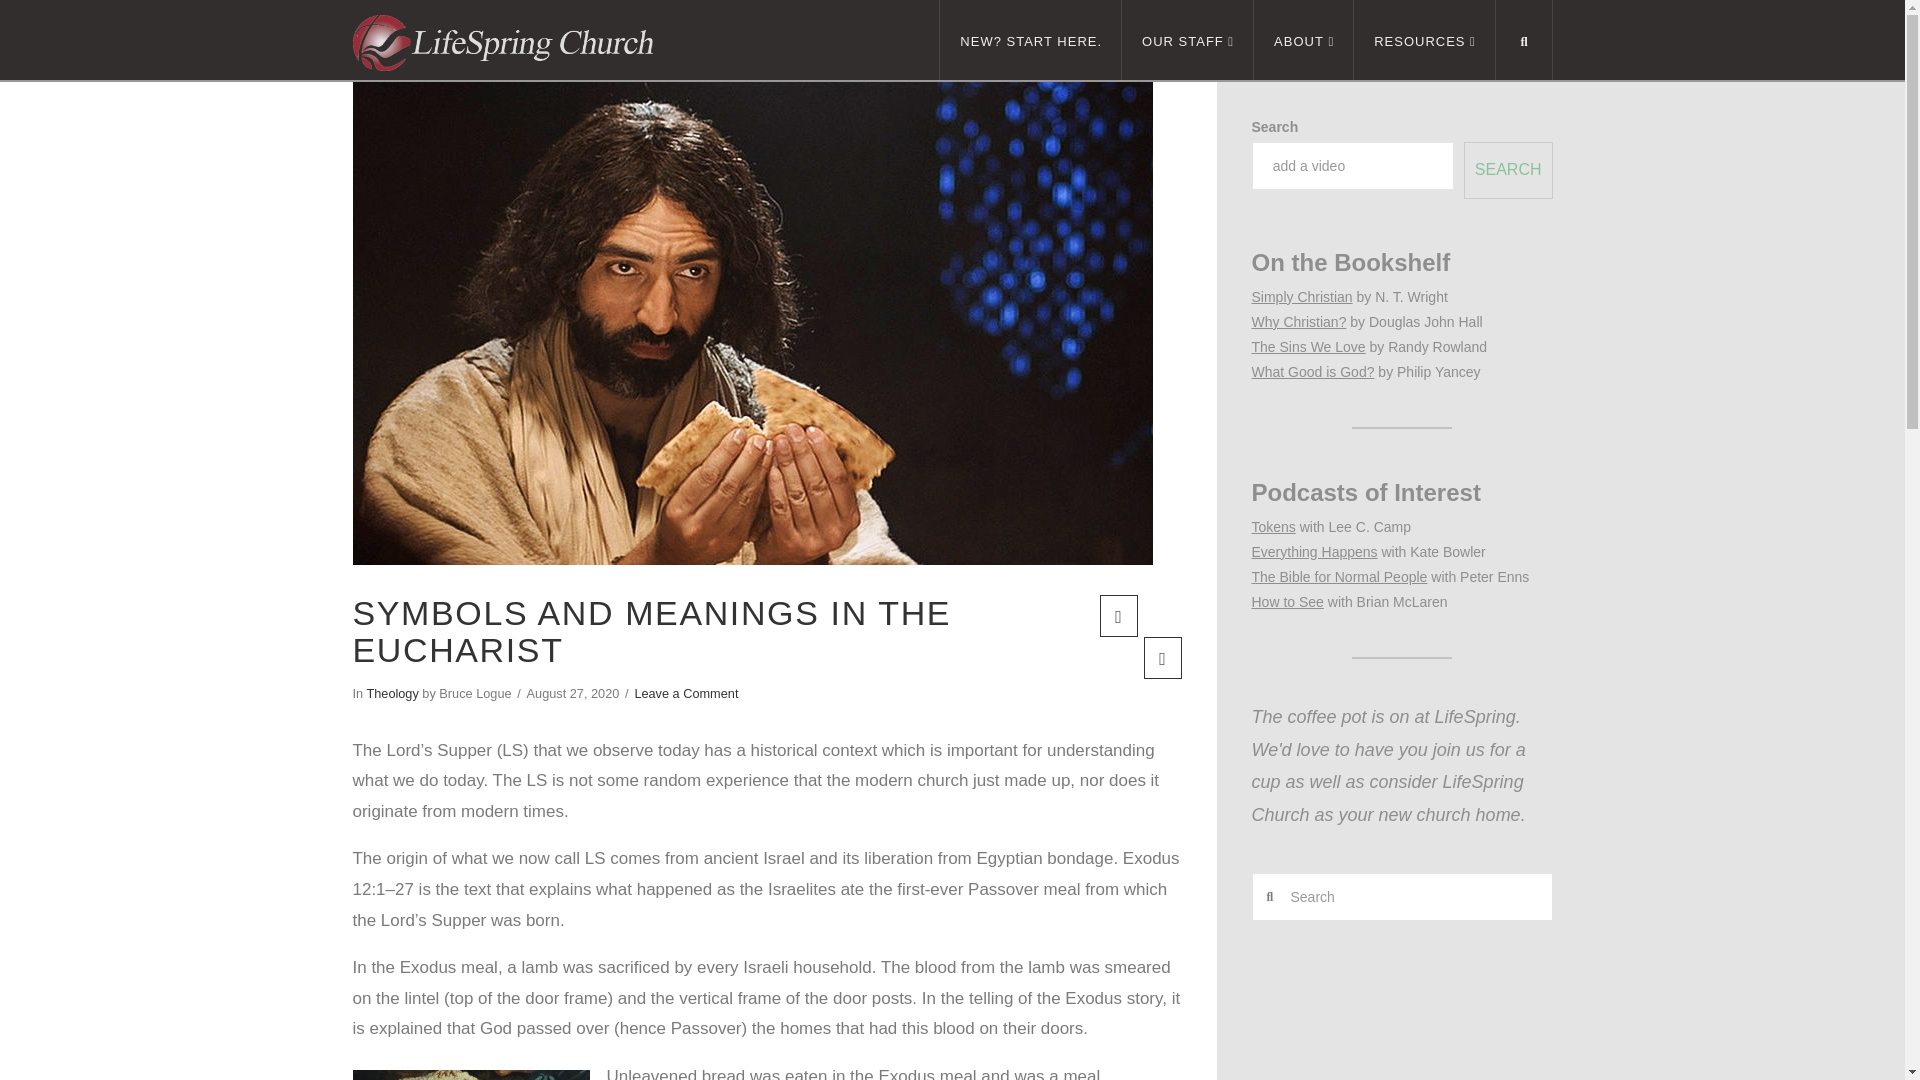 This screenshot has height=1080, width=1920. I want to click on NEW? START HERE., so click(1030, 40).